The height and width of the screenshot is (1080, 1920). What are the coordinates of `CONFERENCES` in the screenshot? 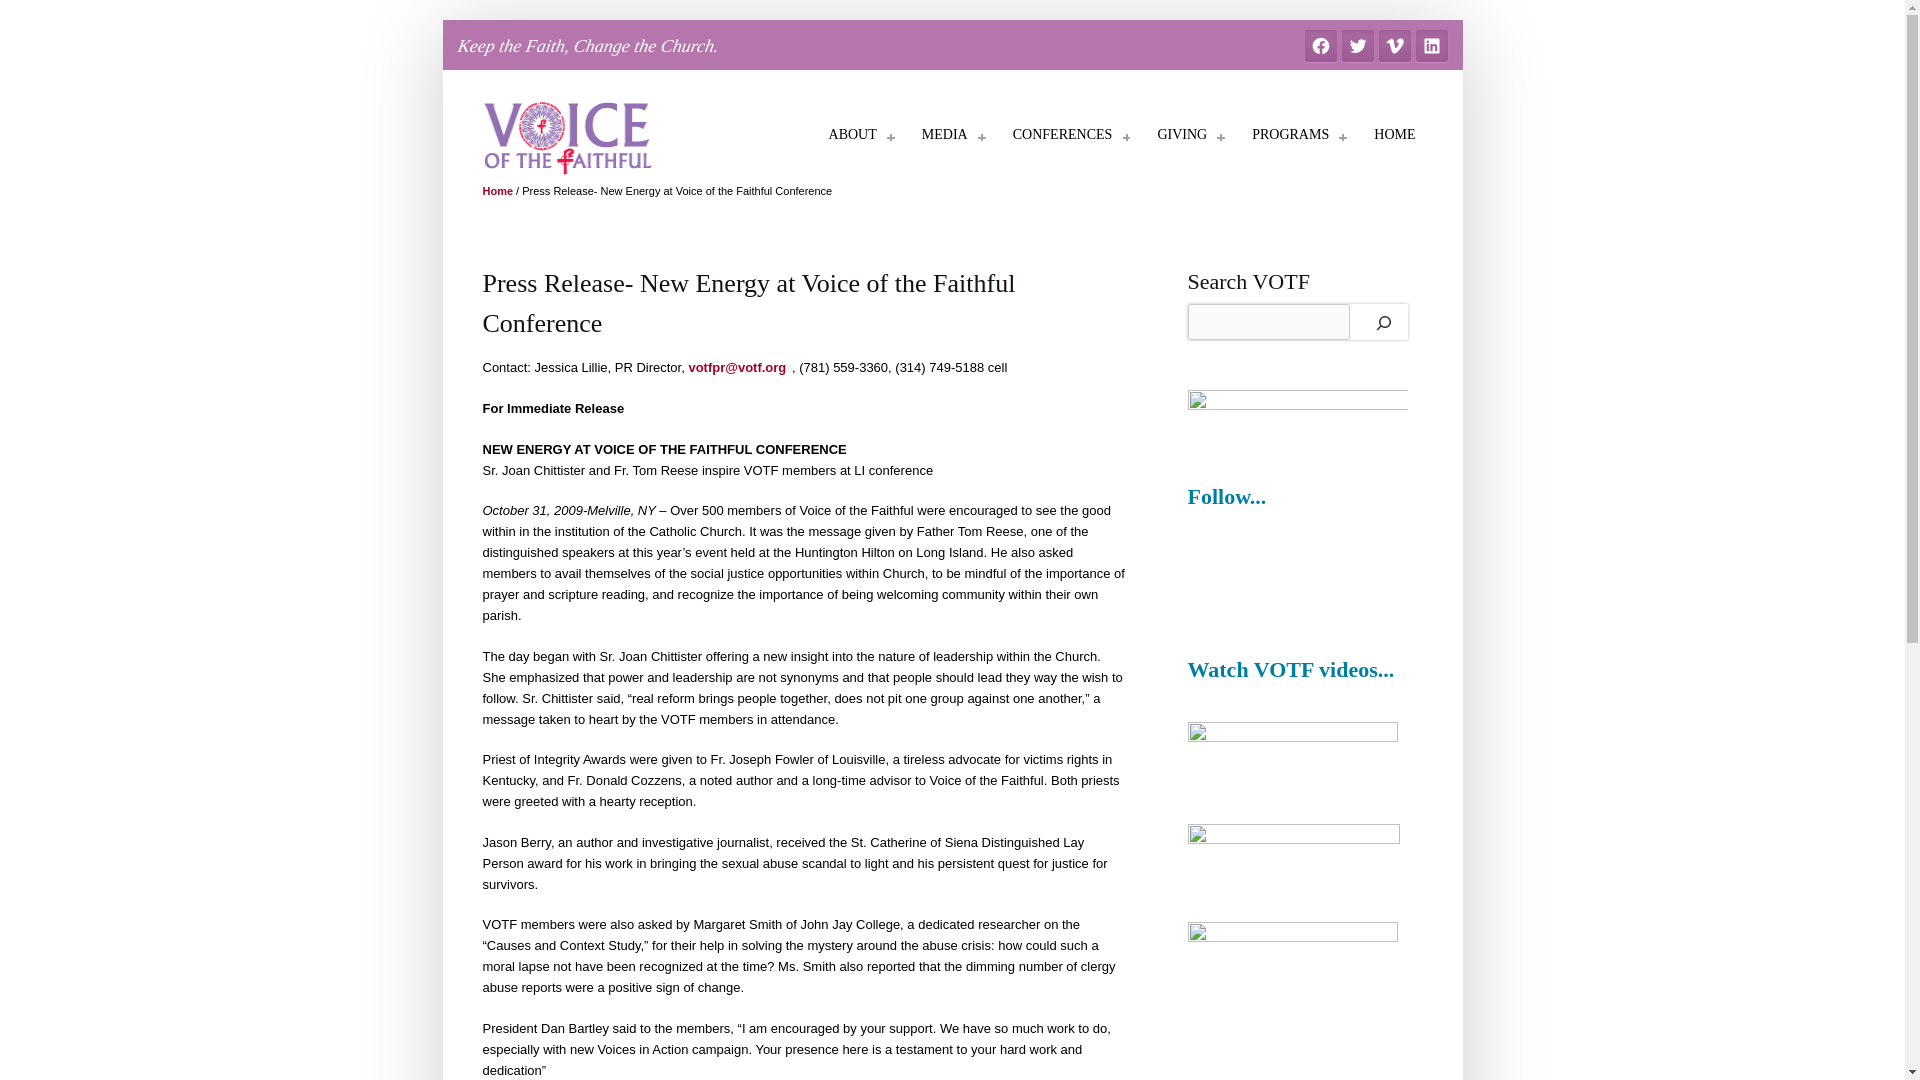 It's located at (1062, 138).